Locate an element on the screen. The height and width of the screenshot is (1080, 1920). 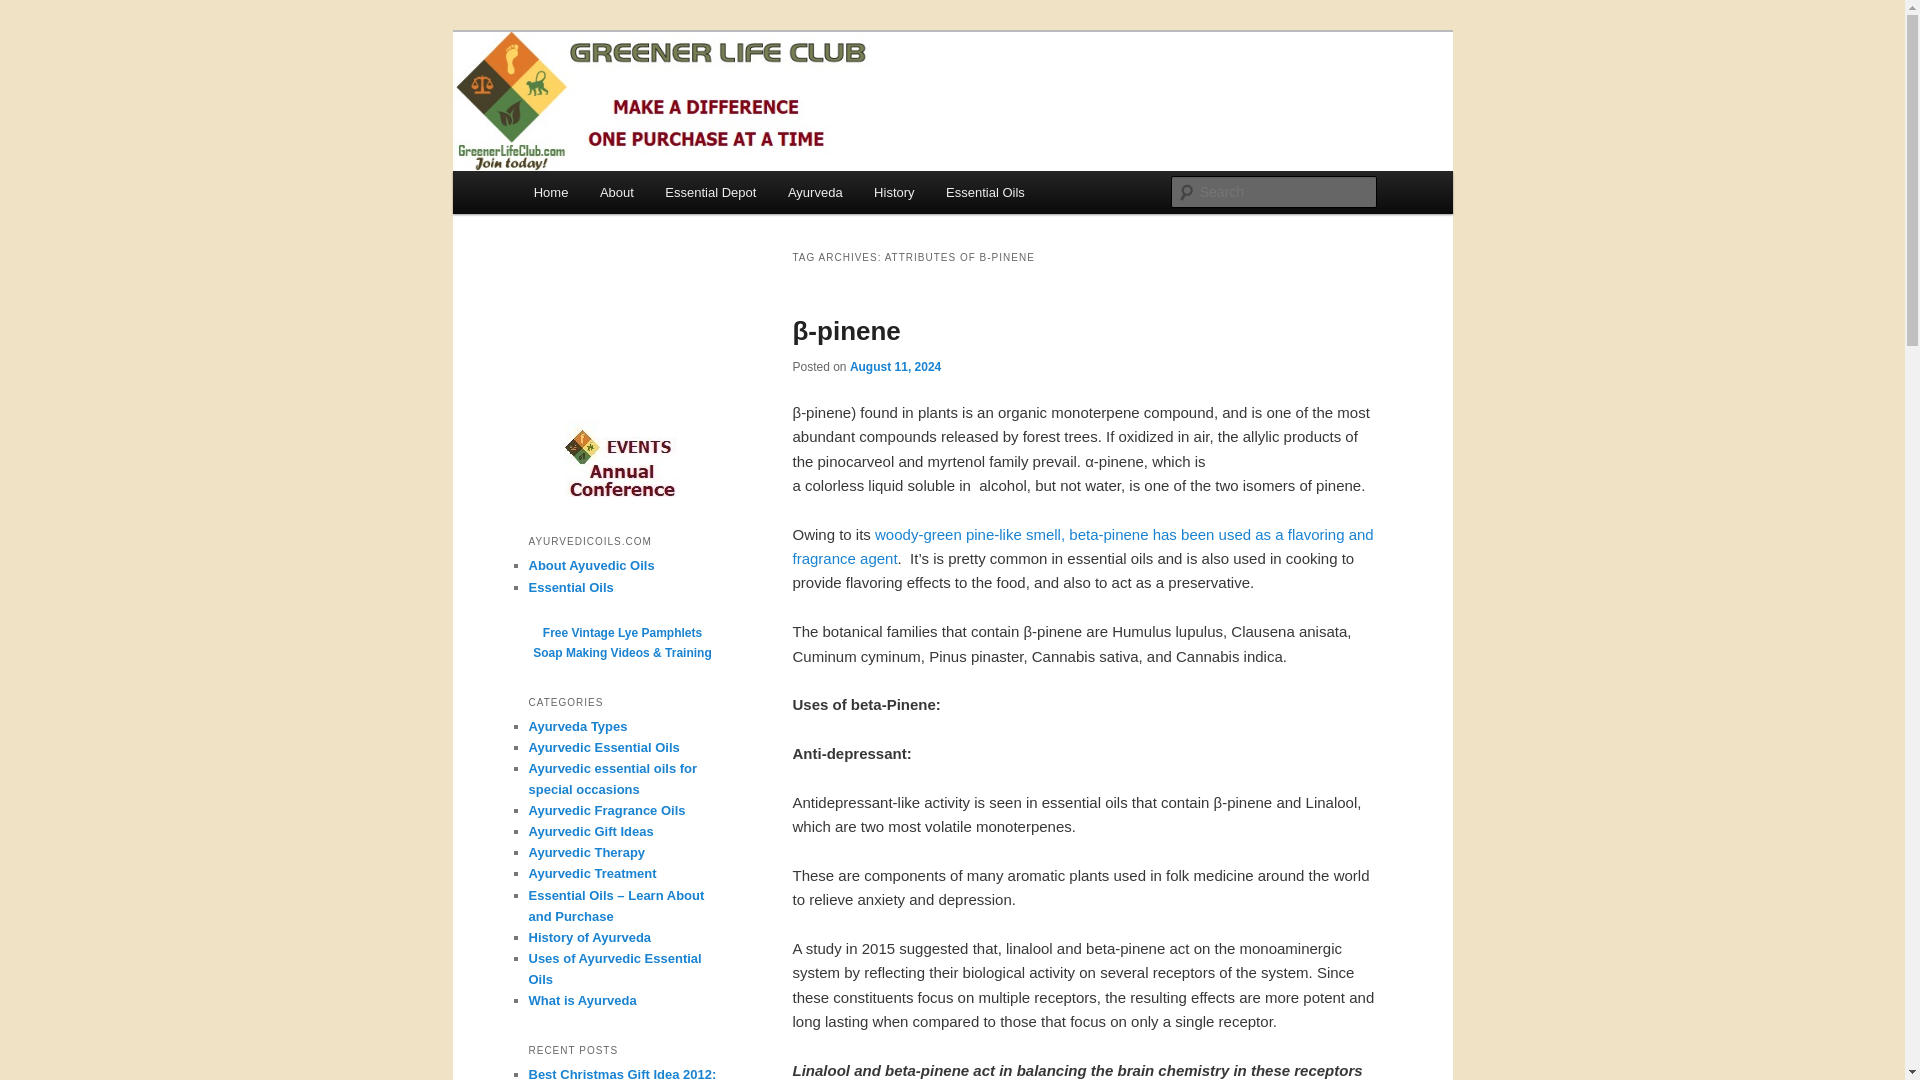
Ayurvedic Gift Ideas is located at coordinates (590, 832).